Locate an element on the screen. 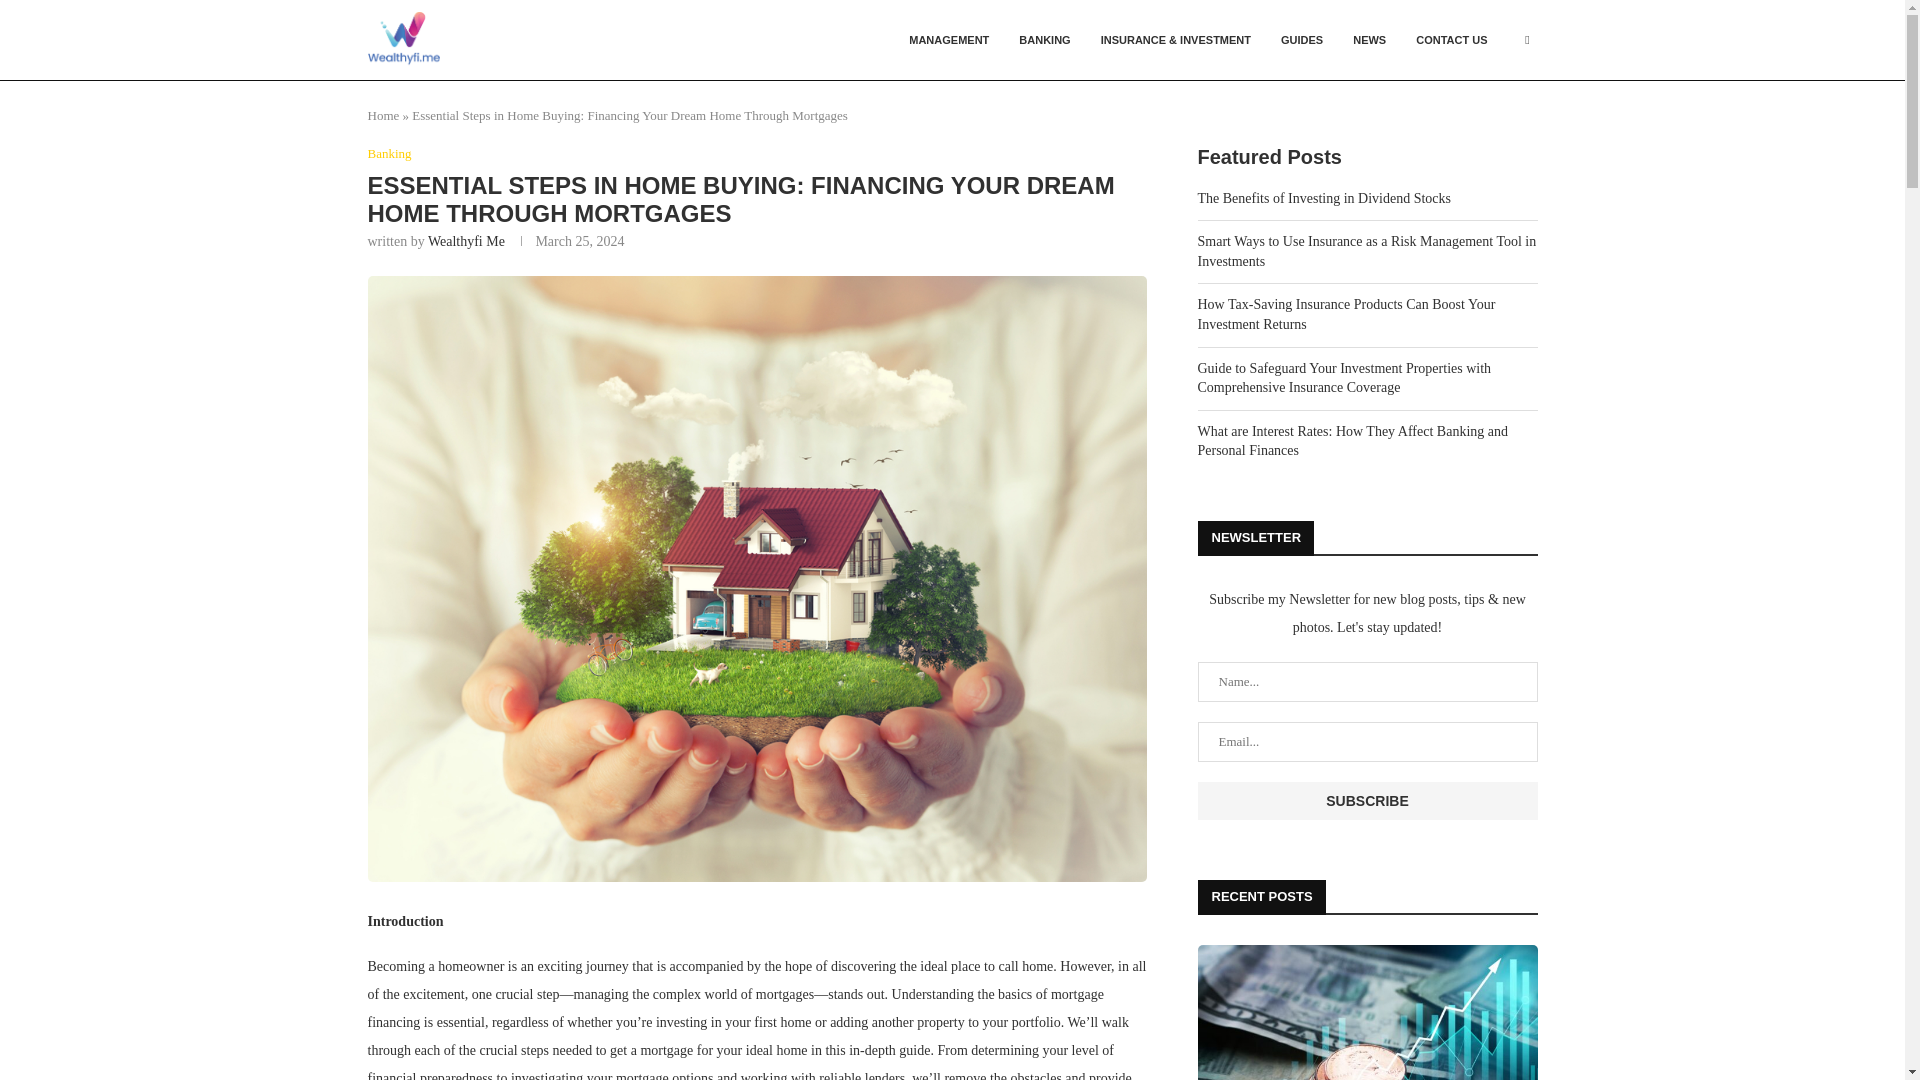 The image size is (1920, 1080). CONTACT US is located at coordinates (1451, 40).